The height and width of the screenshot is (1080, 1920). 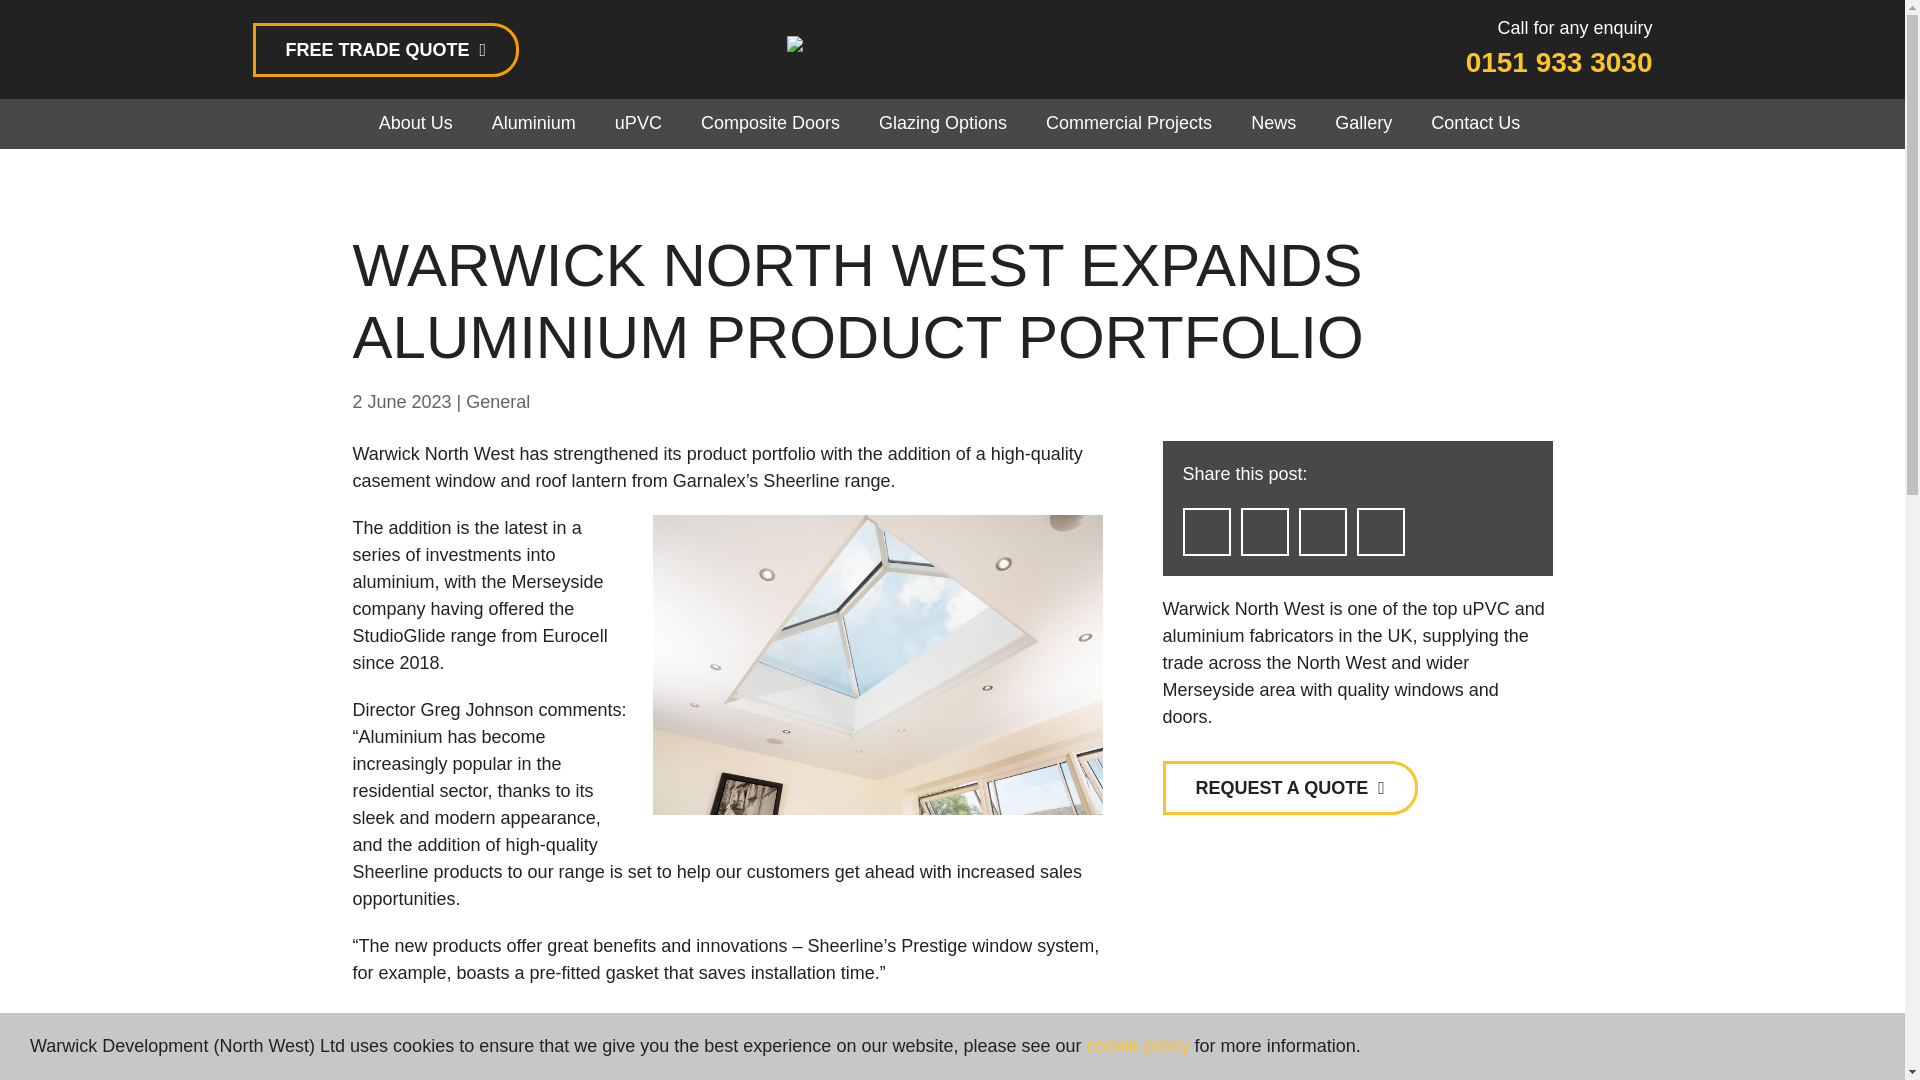 I want to click on Return to the homepage, so click(x=952, y=49).